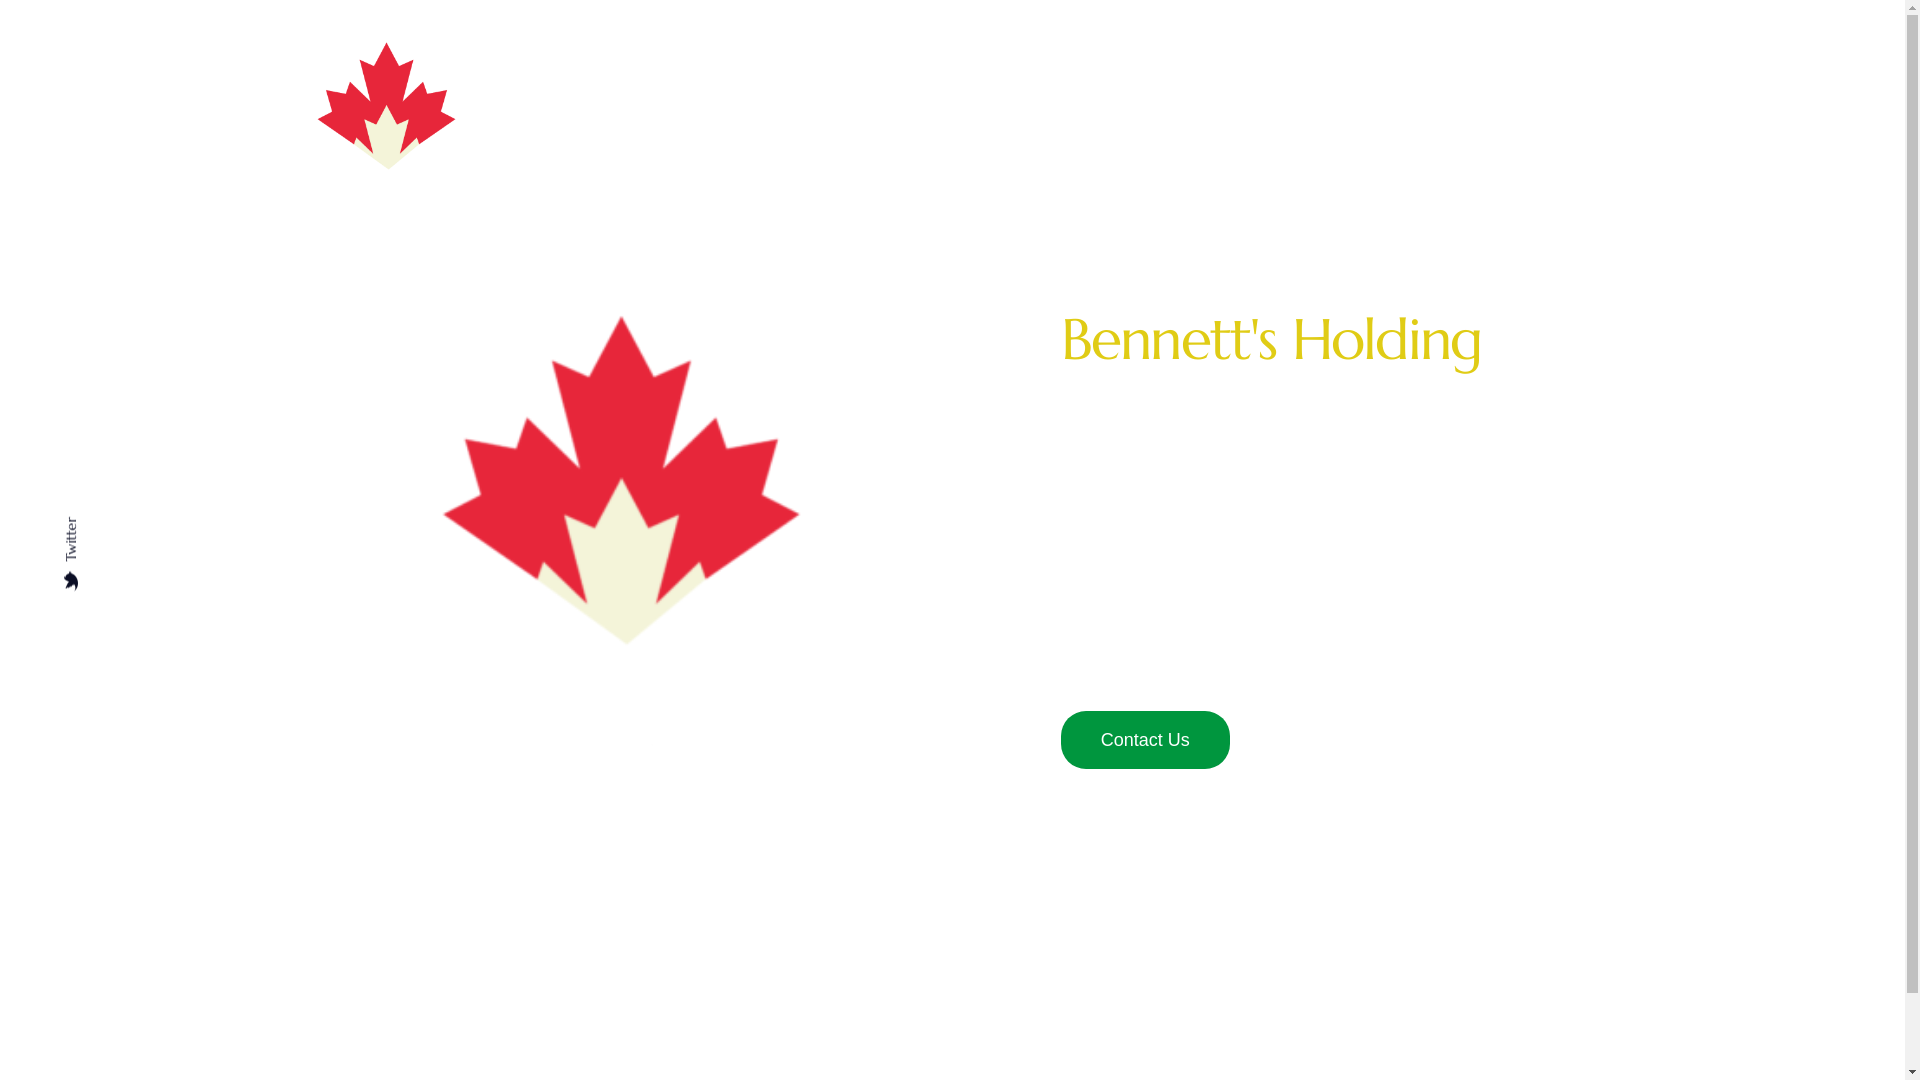  I want to click on Contact Us, so click(1146, 739).